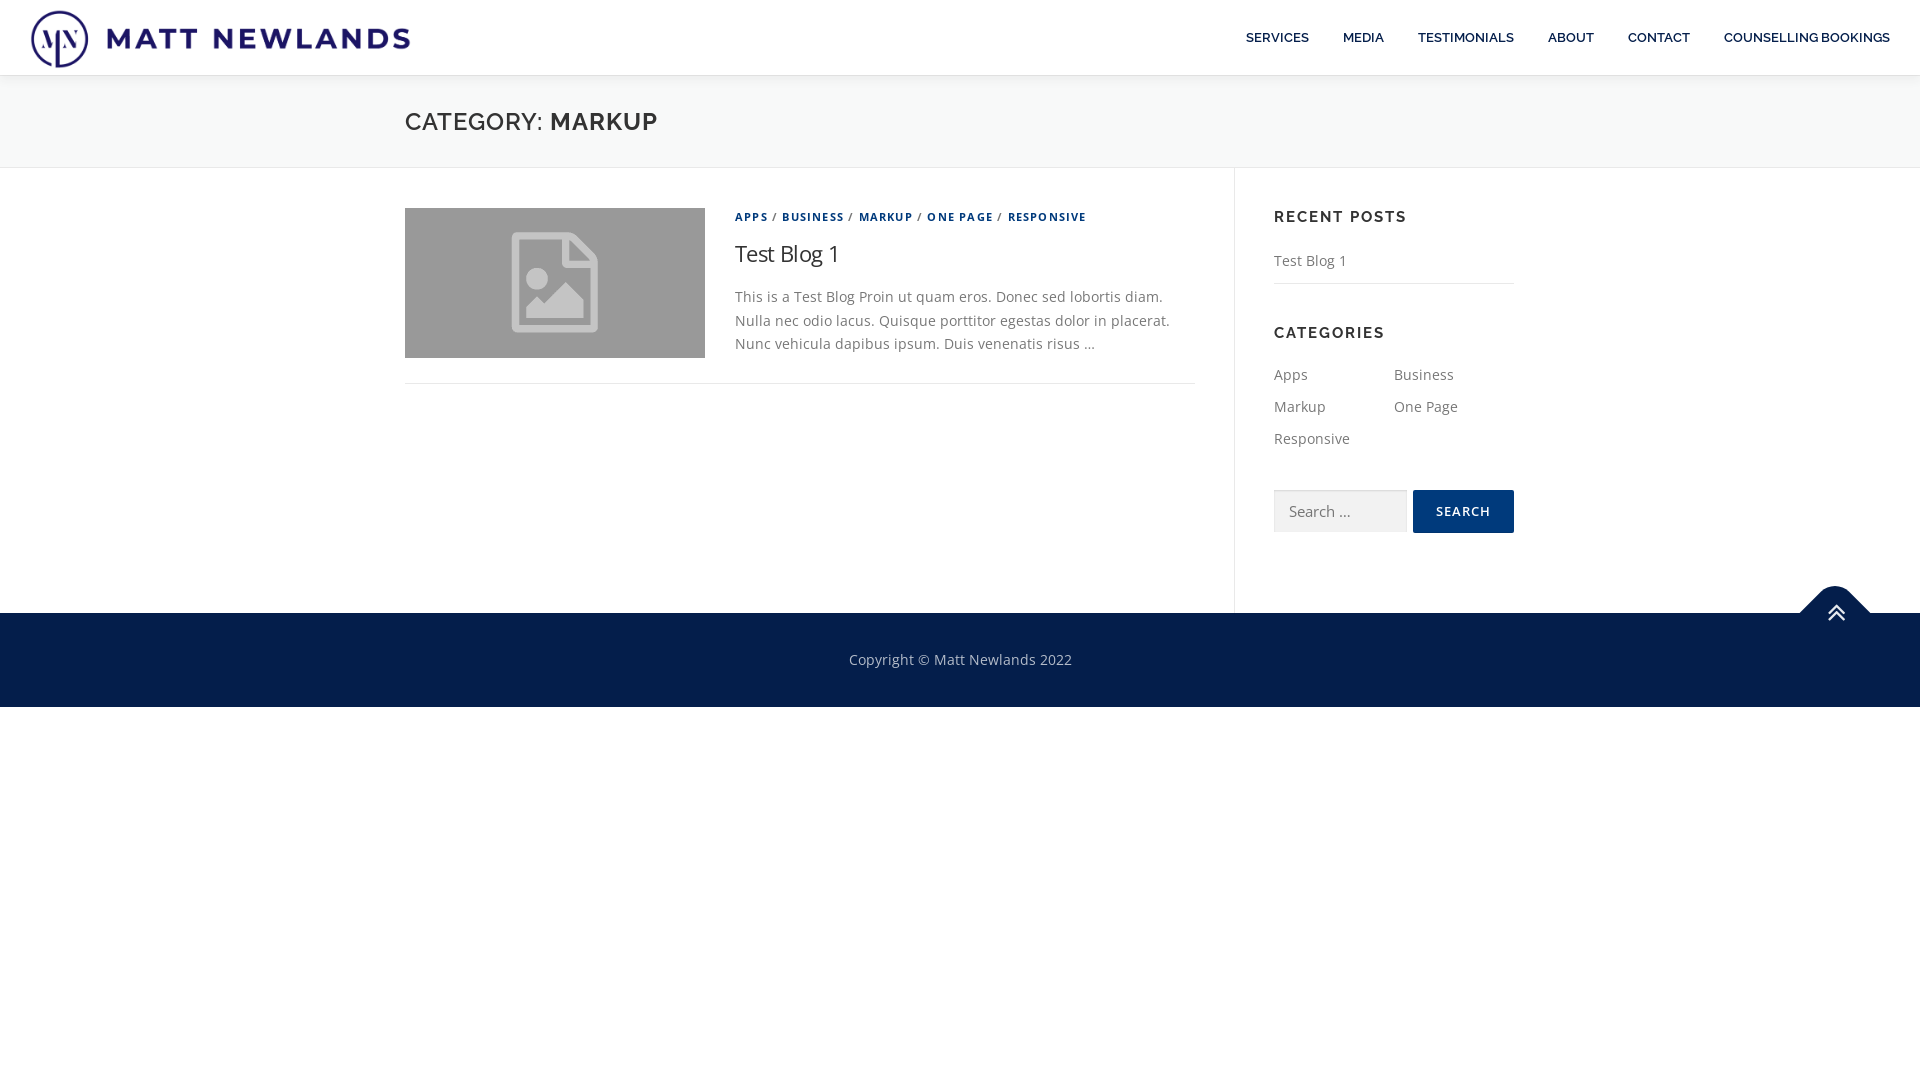 This screenshot has width=1920, height=1080. I want to click on Test Blog 1, so click(788, 253).